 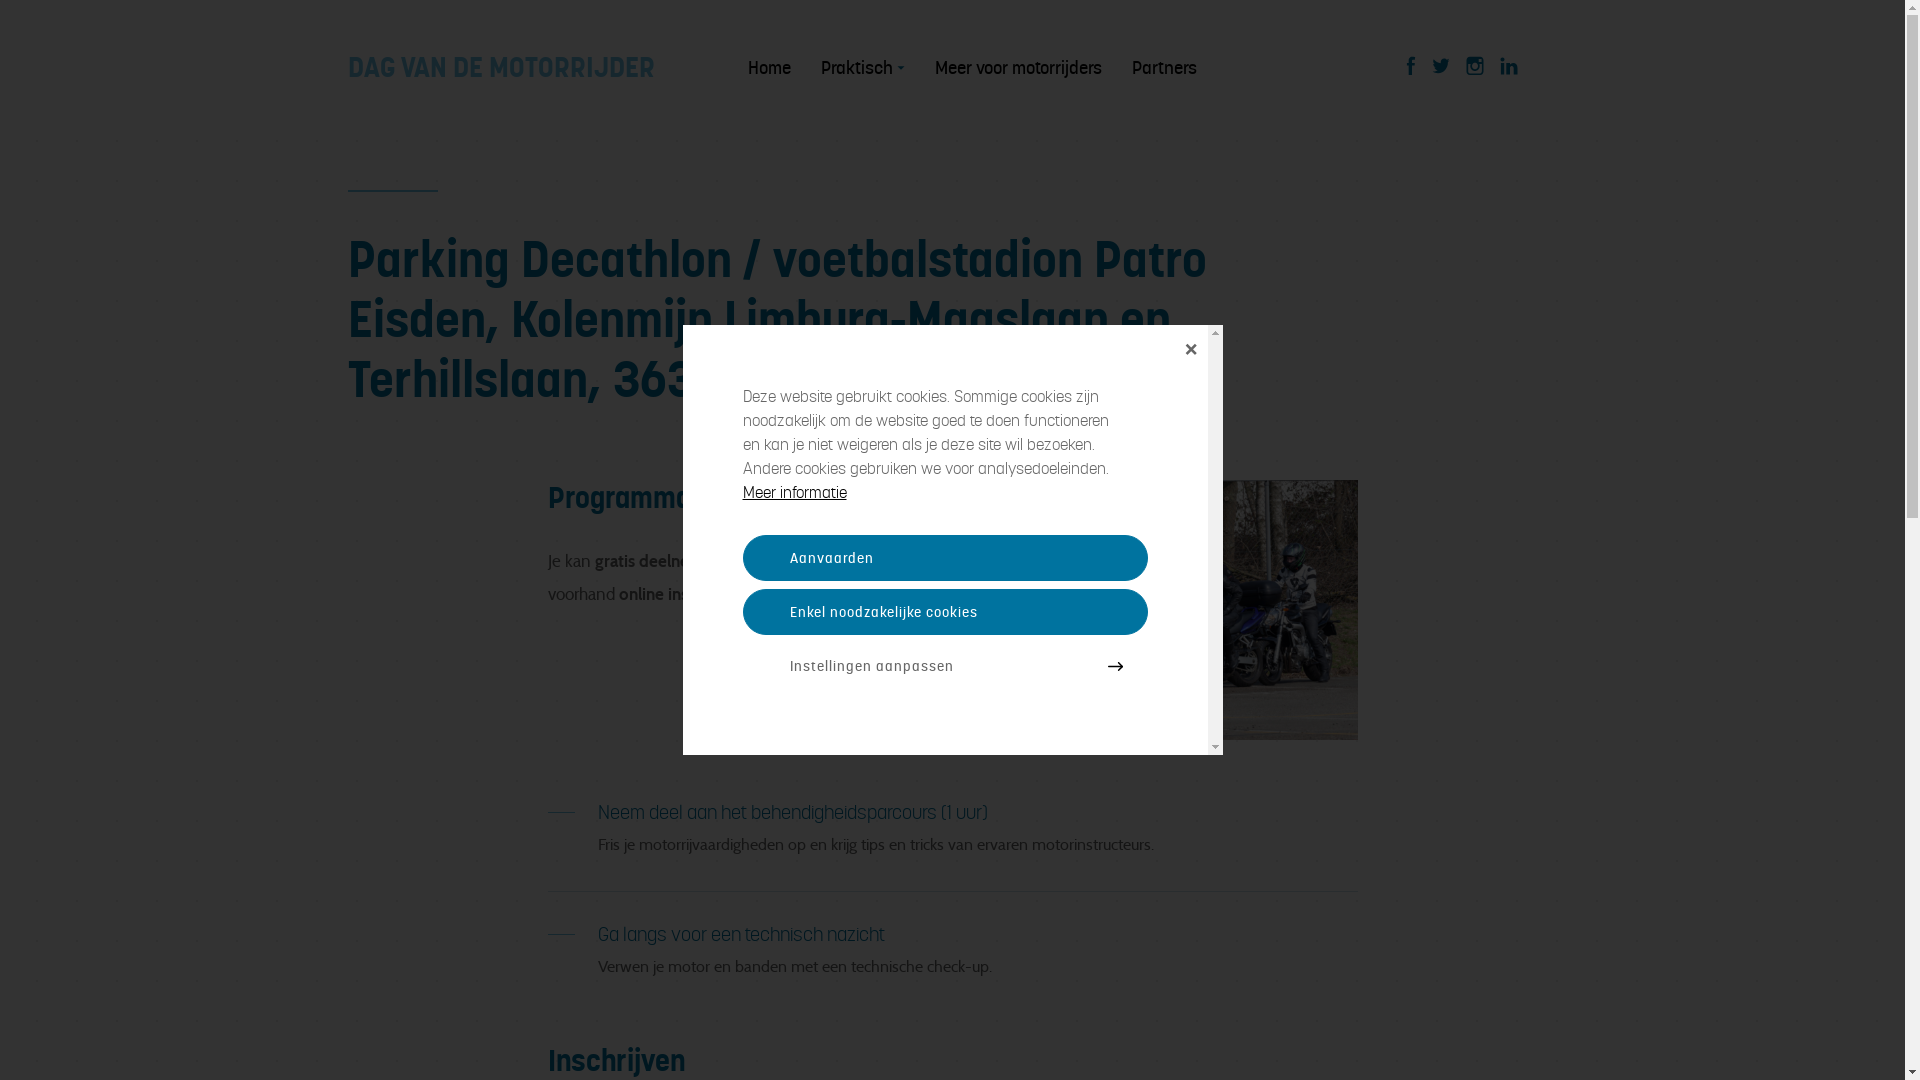 What do you see at coordinates (794, 492) in the screenshot?
I see `Meer informatie` at bounding box center [794, 492].